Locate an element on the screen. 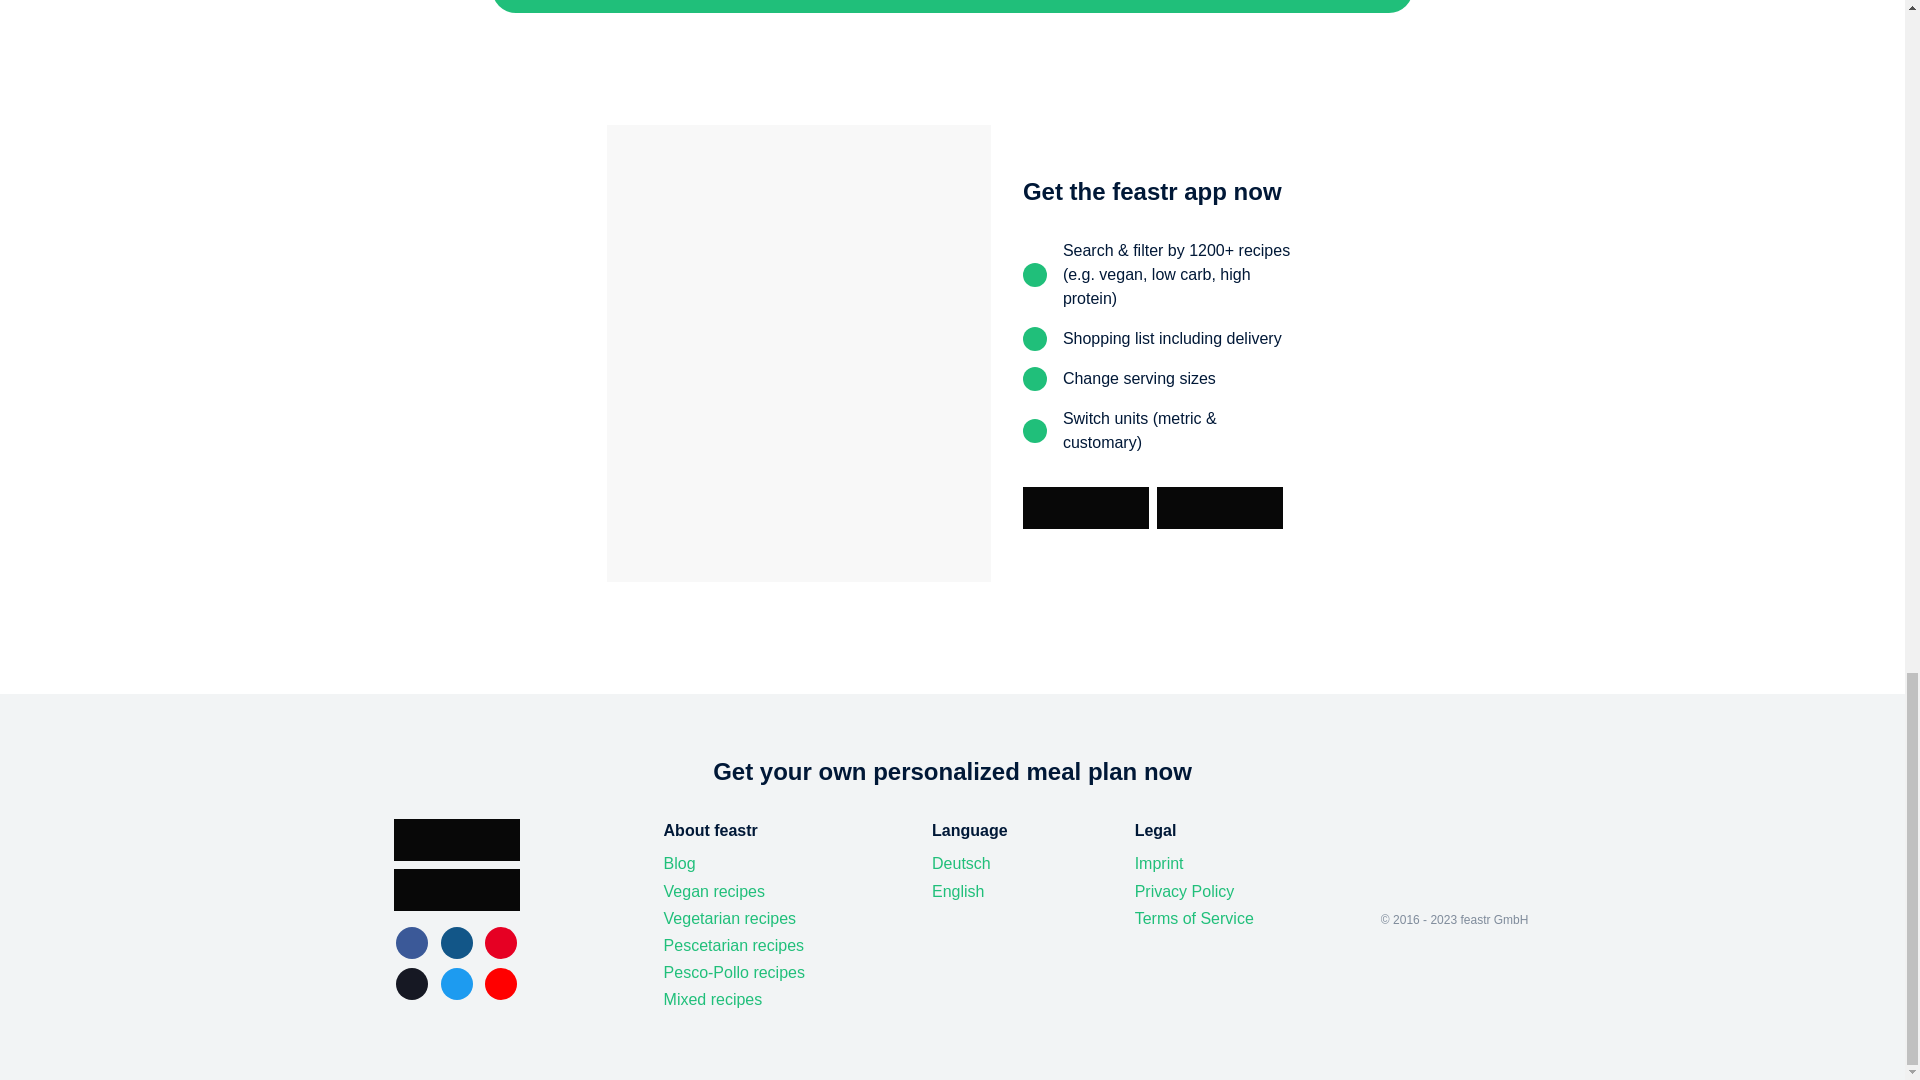  Imprint is located at coordinates (1159, 864).